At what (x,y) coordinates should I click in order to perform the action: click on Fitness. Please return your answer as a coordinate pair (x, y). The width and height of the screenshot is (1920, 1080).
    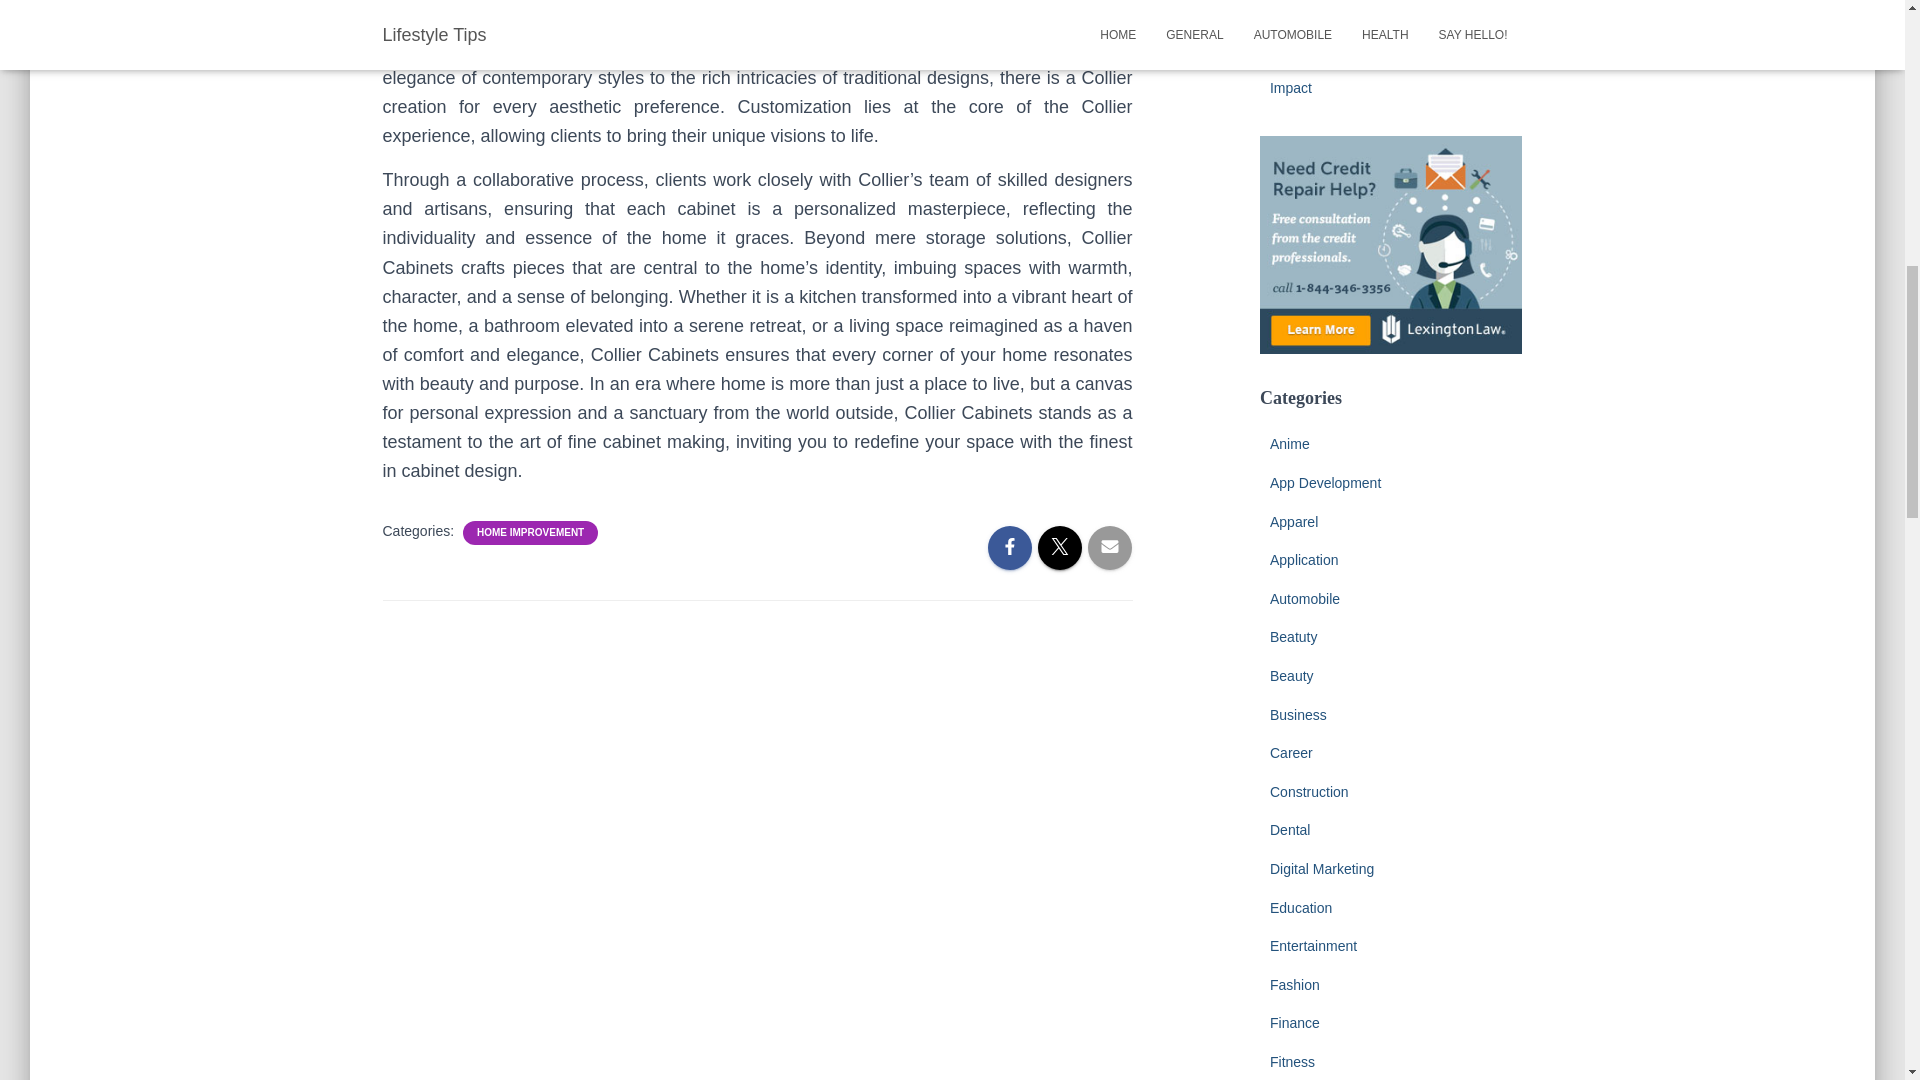
    Looking at the image, I should click on (1292, 1062).